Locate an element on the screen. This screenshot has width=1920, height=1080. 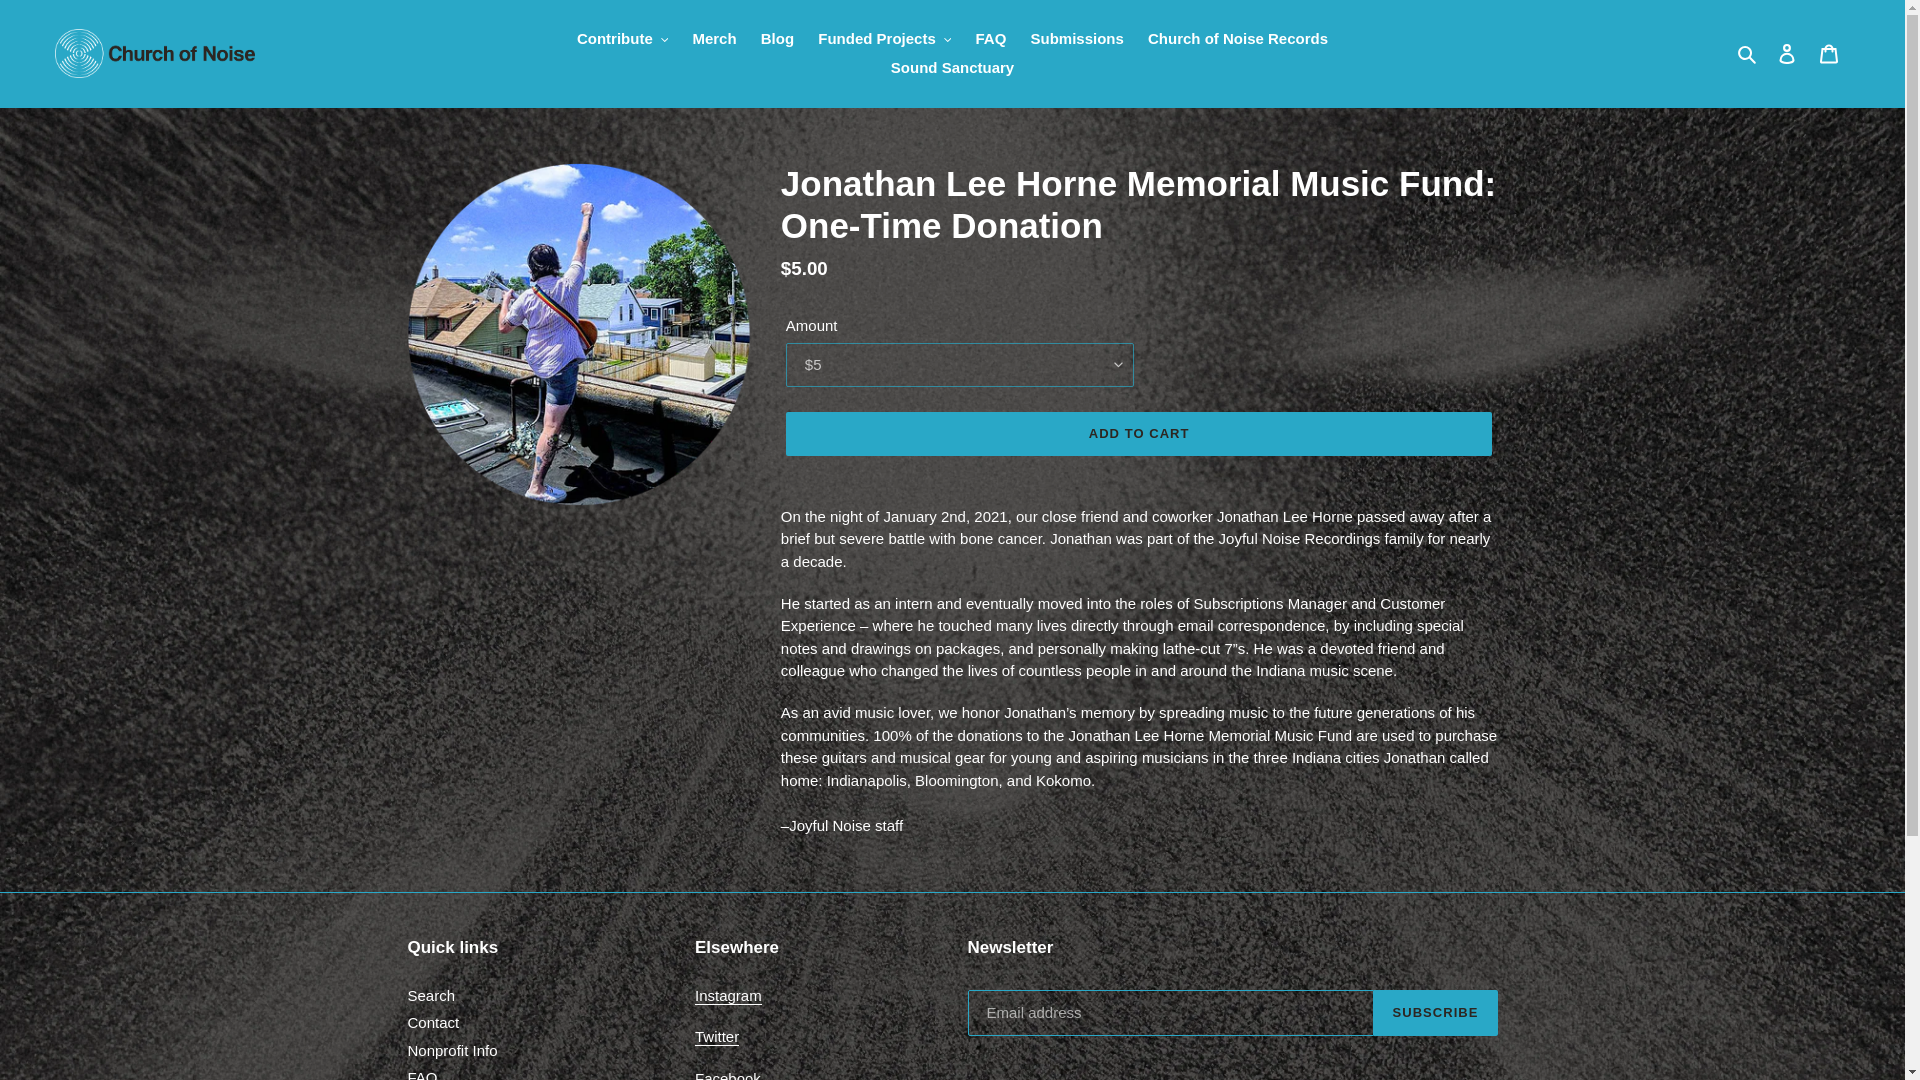
Church of Noise on Instagram is located at coordinates (728, 996).